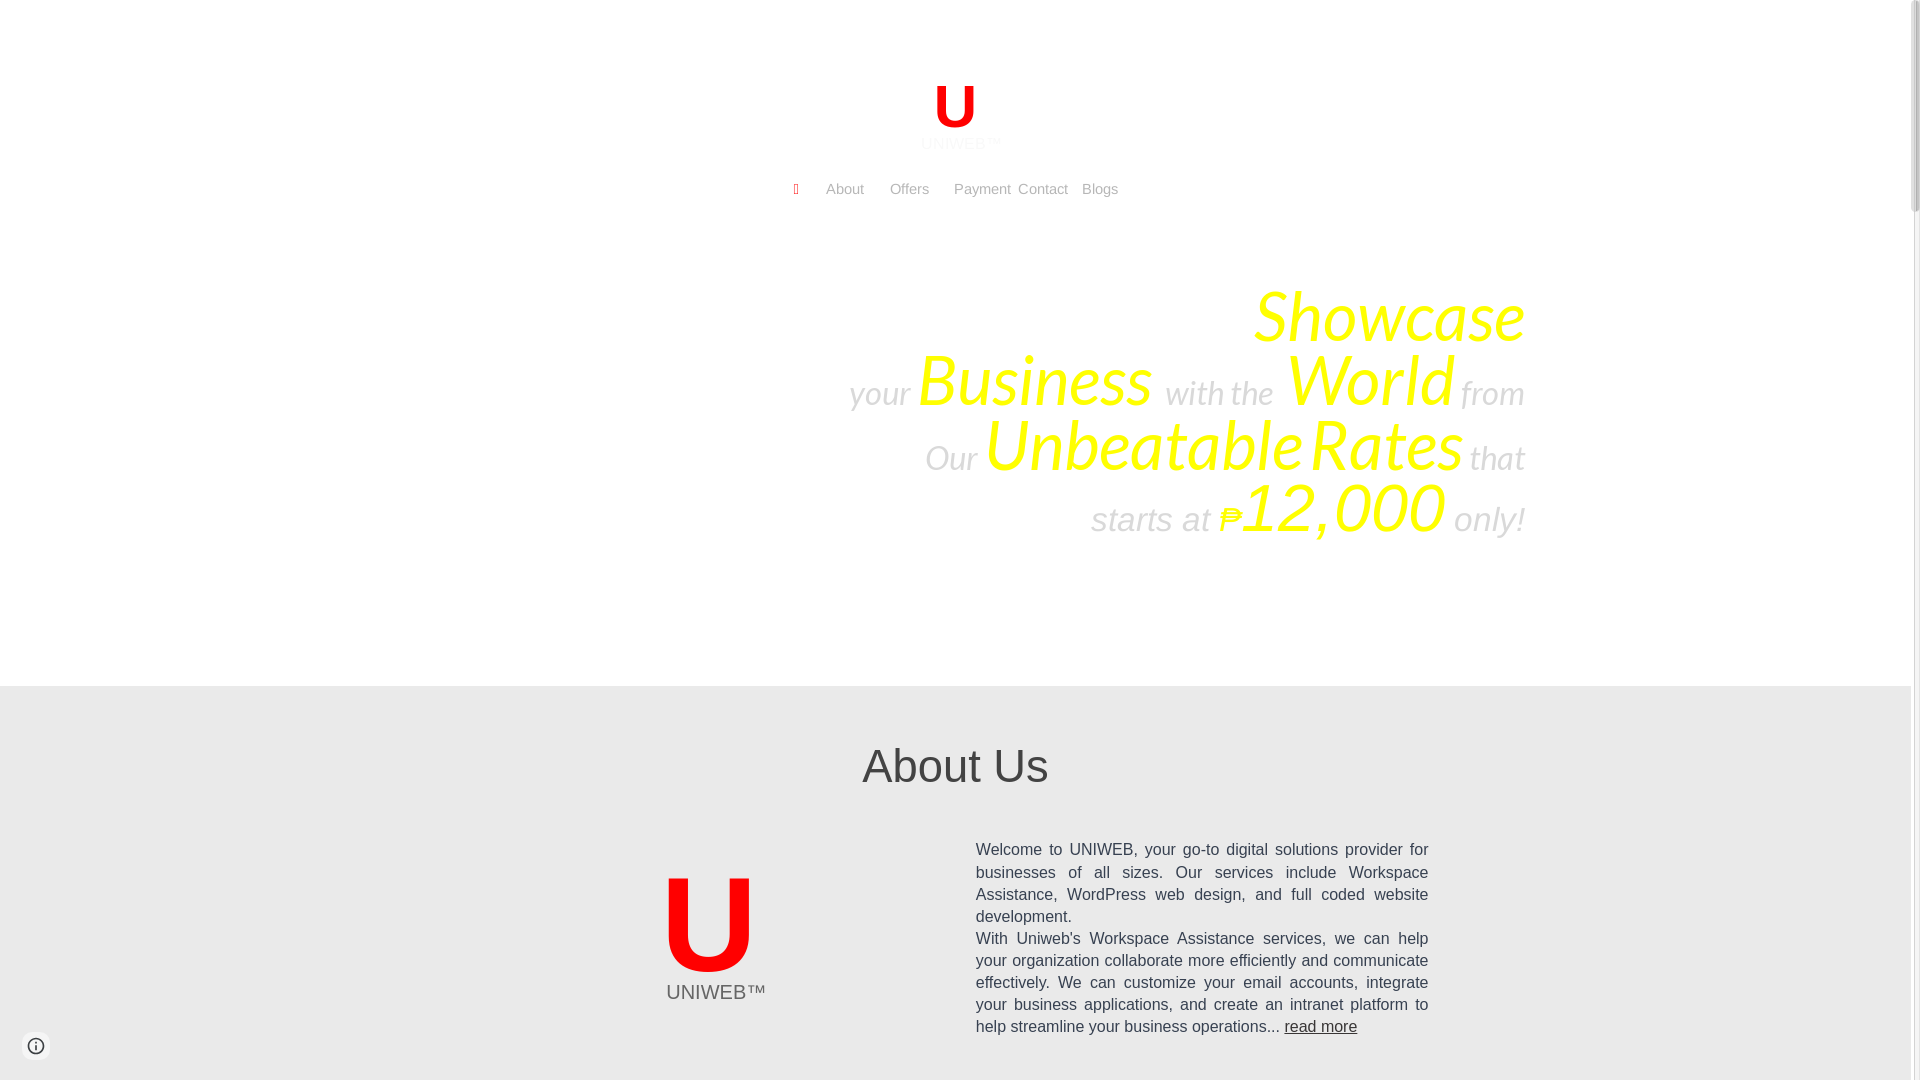 Image resolution: width=1920 pixels, height=1080 pixels. What do you see at coordinates (986, 188) in the screenshot?
I see `Payment ` at bounding box center [986, 188].